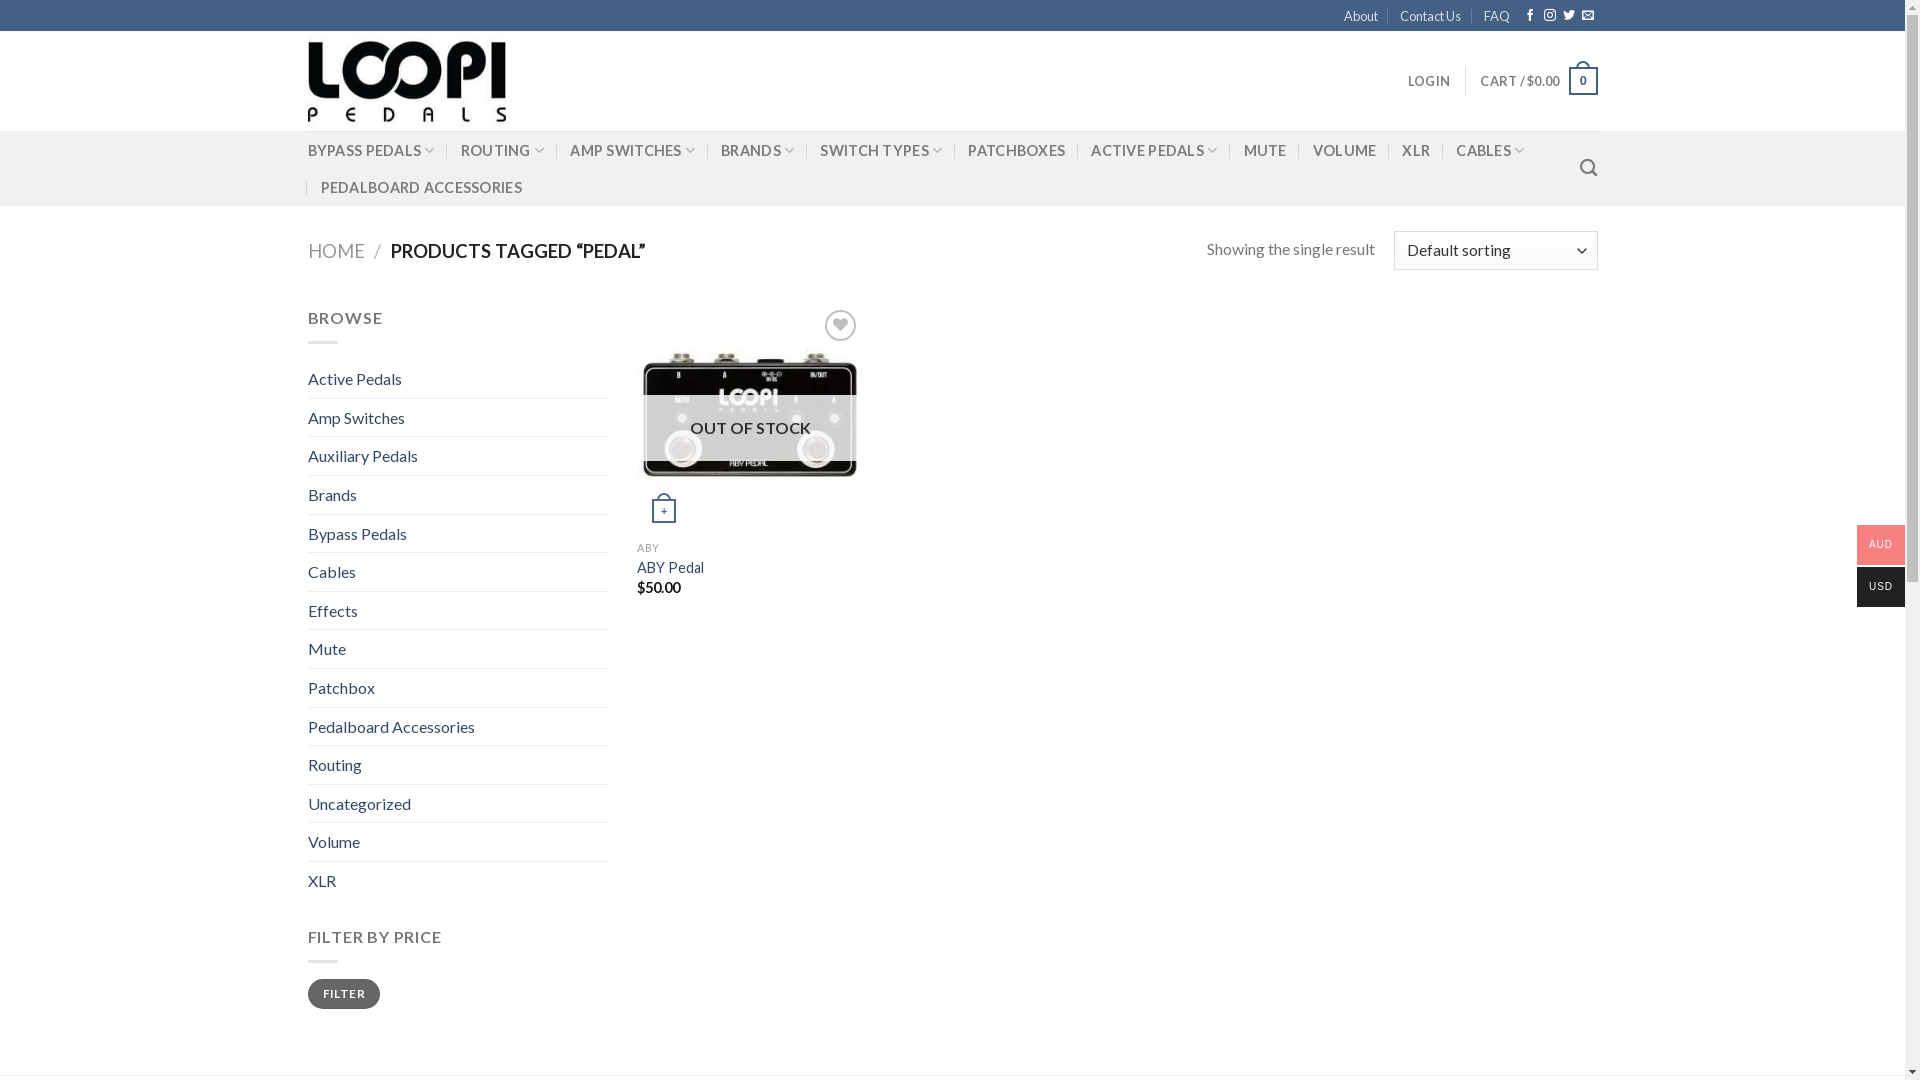  What do you see at coordinates (1361, 15) in the screenshot?
I see `About` at bounding box center [1361, 15].